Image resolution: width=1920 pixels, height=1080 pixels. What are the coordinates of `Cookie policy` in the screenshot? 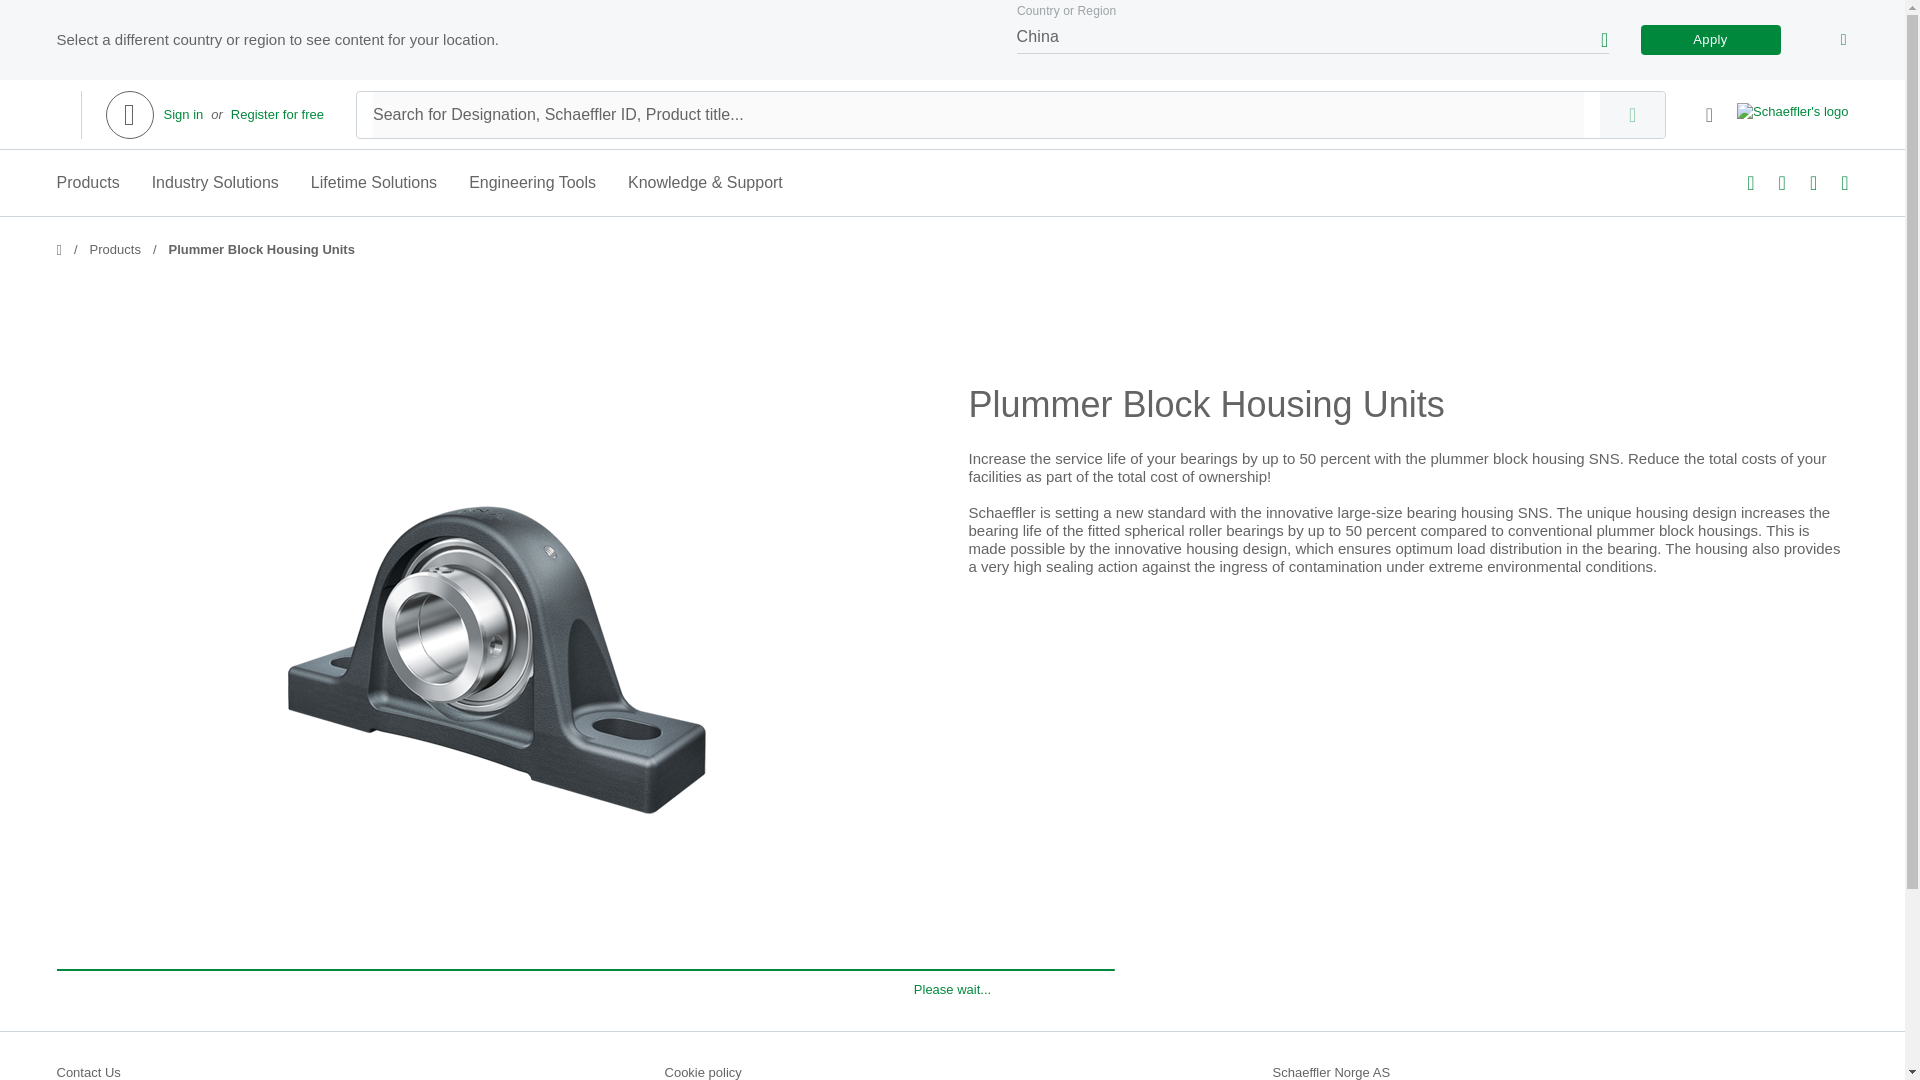 It's located at (952, 1072).